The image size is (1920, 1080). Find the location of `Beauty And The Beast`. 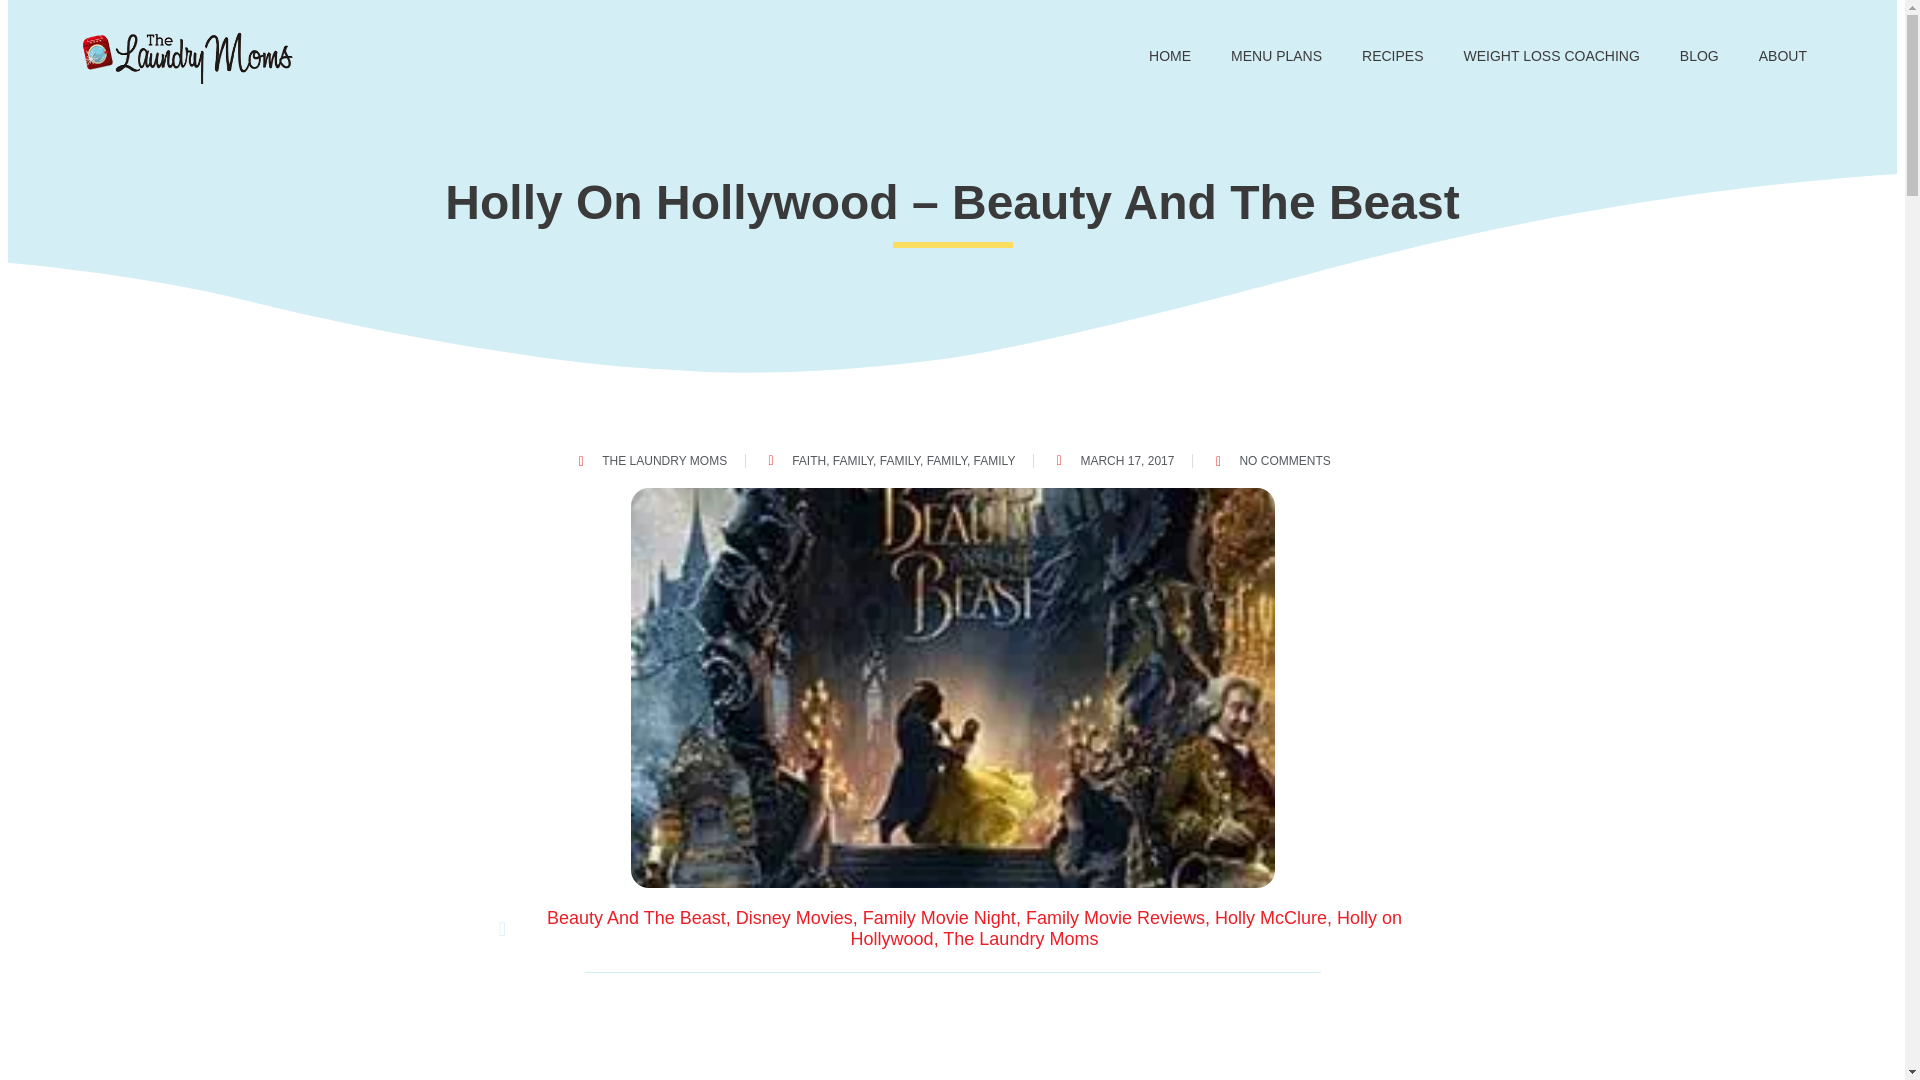

Beauty And The Beast is located at coordinates (636, 918).